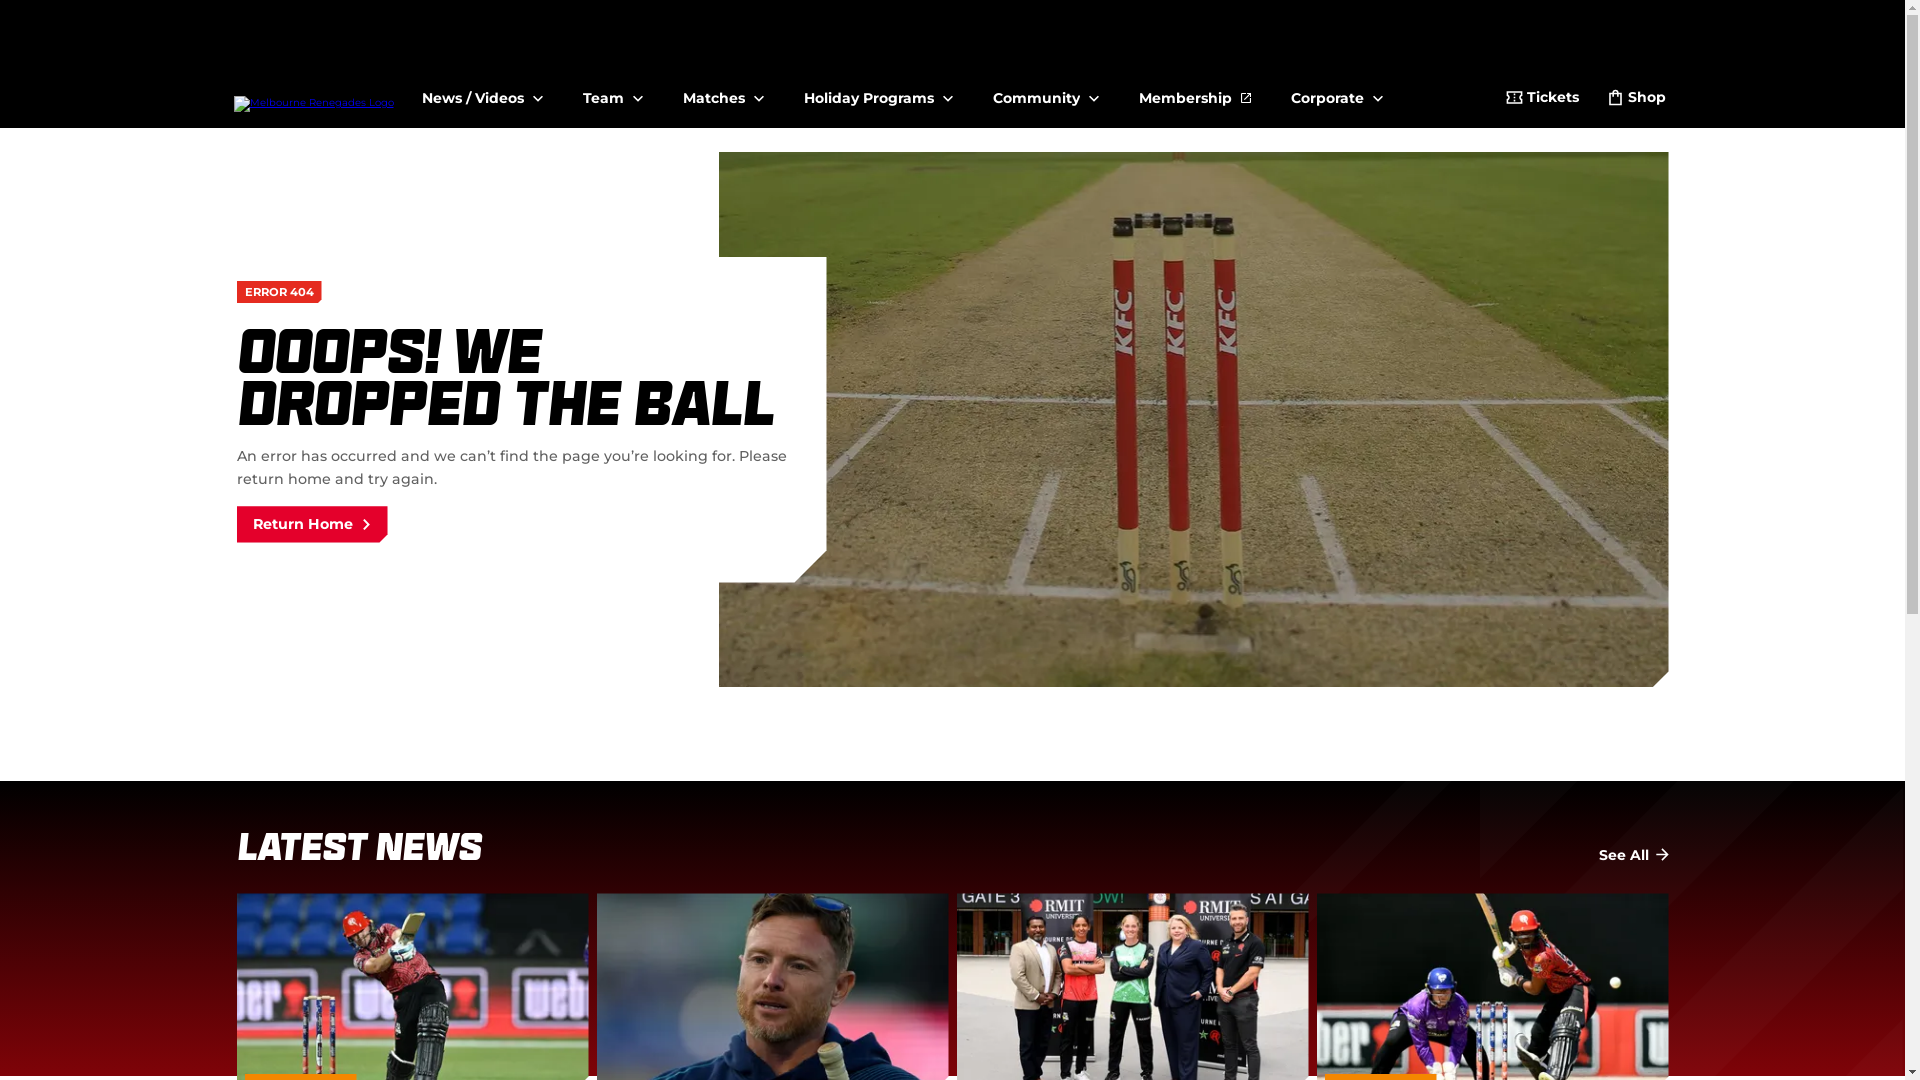  What do you see at coordinates (1336, 90) in the screenshot?
I see `Corporate` at bounding box center [1336, 90].